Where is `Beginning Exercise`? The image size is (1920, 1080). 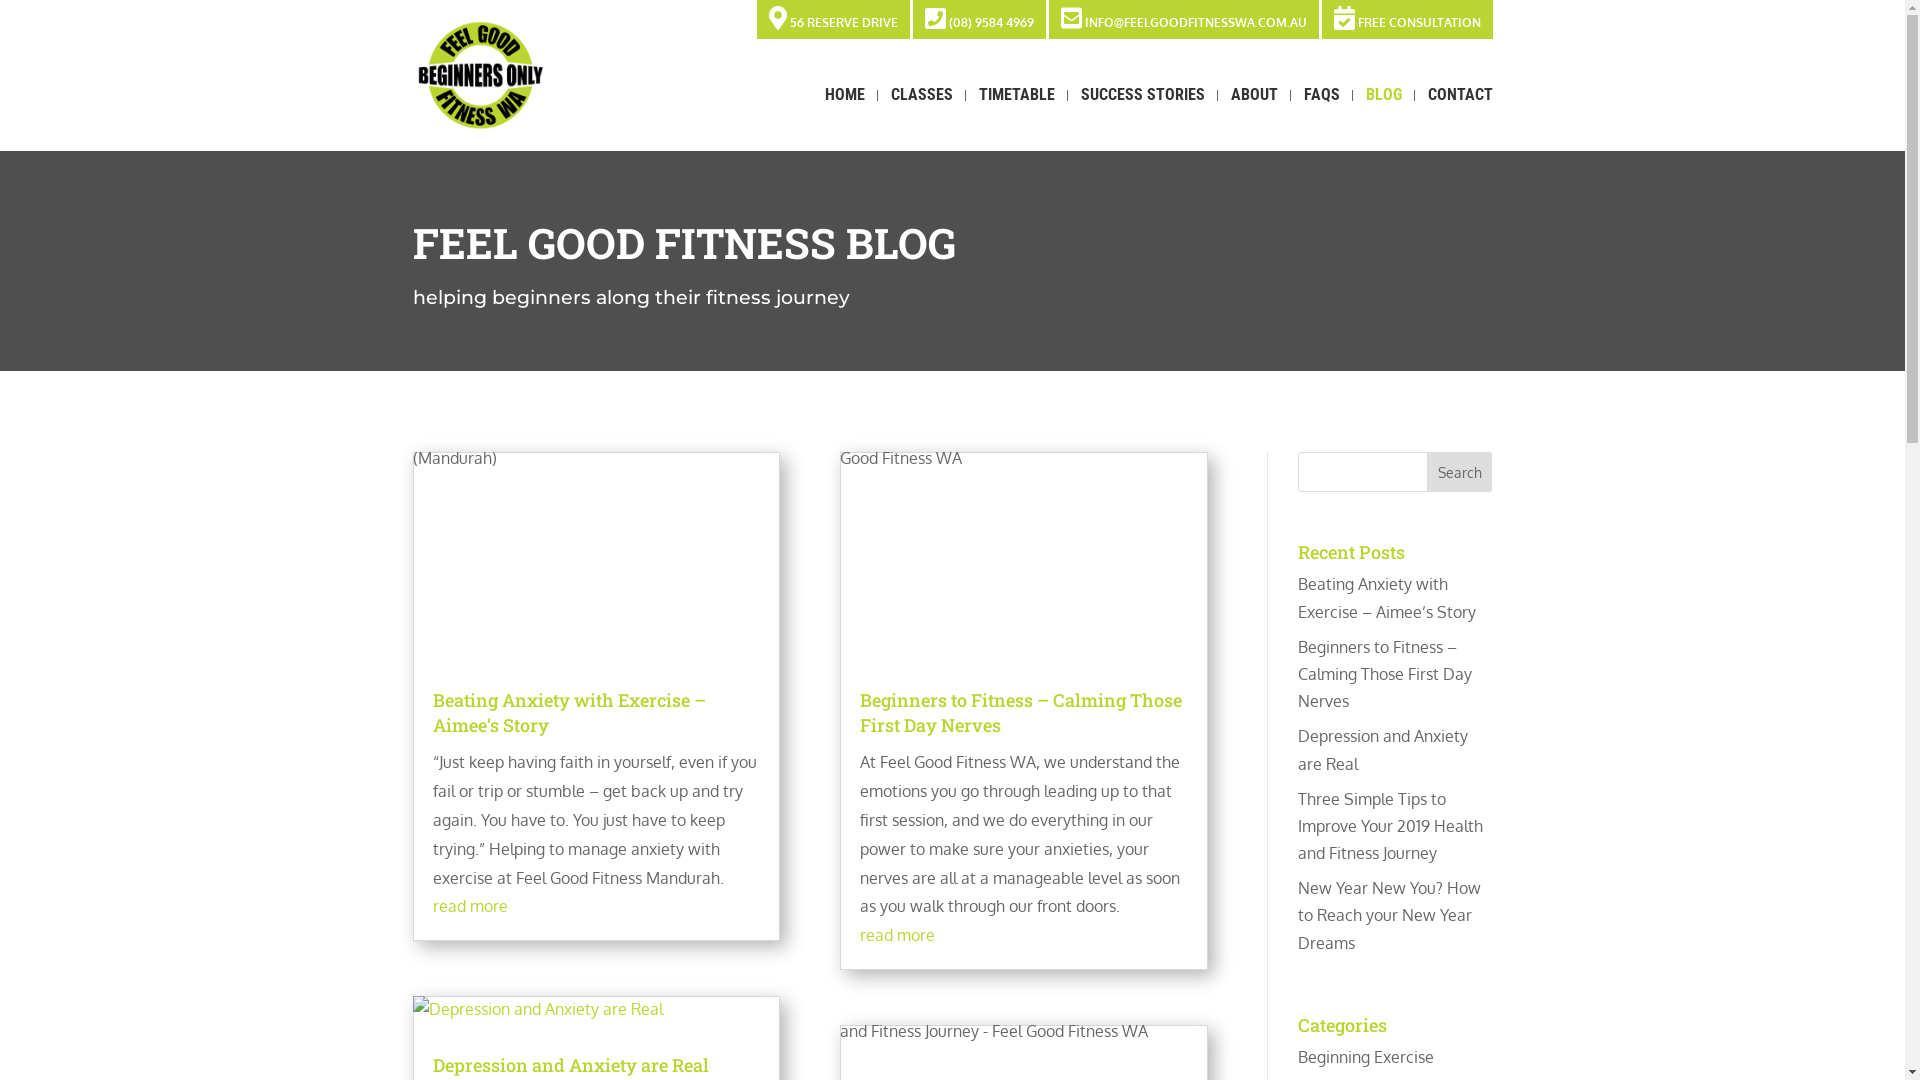 Beginning Exercise is located at coordinates (1366, 1057).